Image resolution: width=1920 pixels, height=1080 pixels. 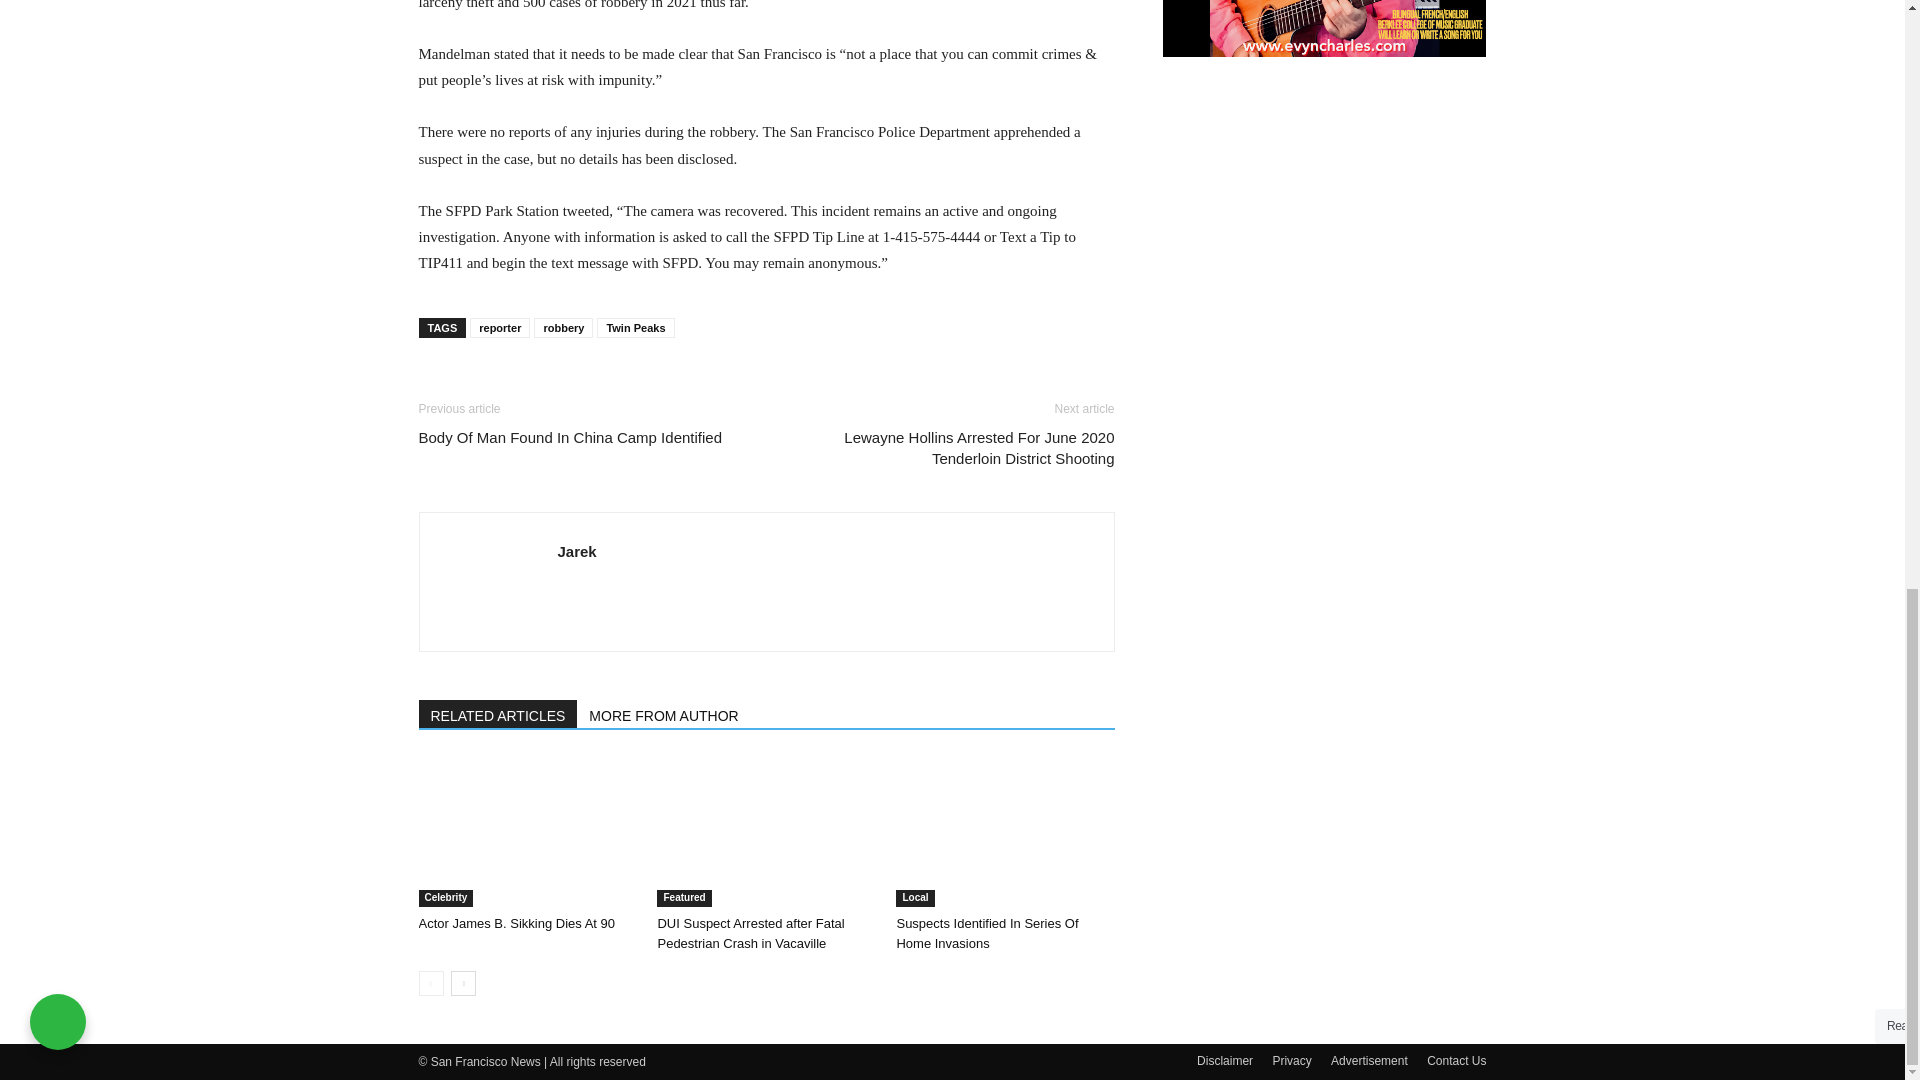 What do you see at coordinates (526, 832) in the screenshot?
I see `Actor James B. Sikking Dies At 90` at bounding box center [526, 832].